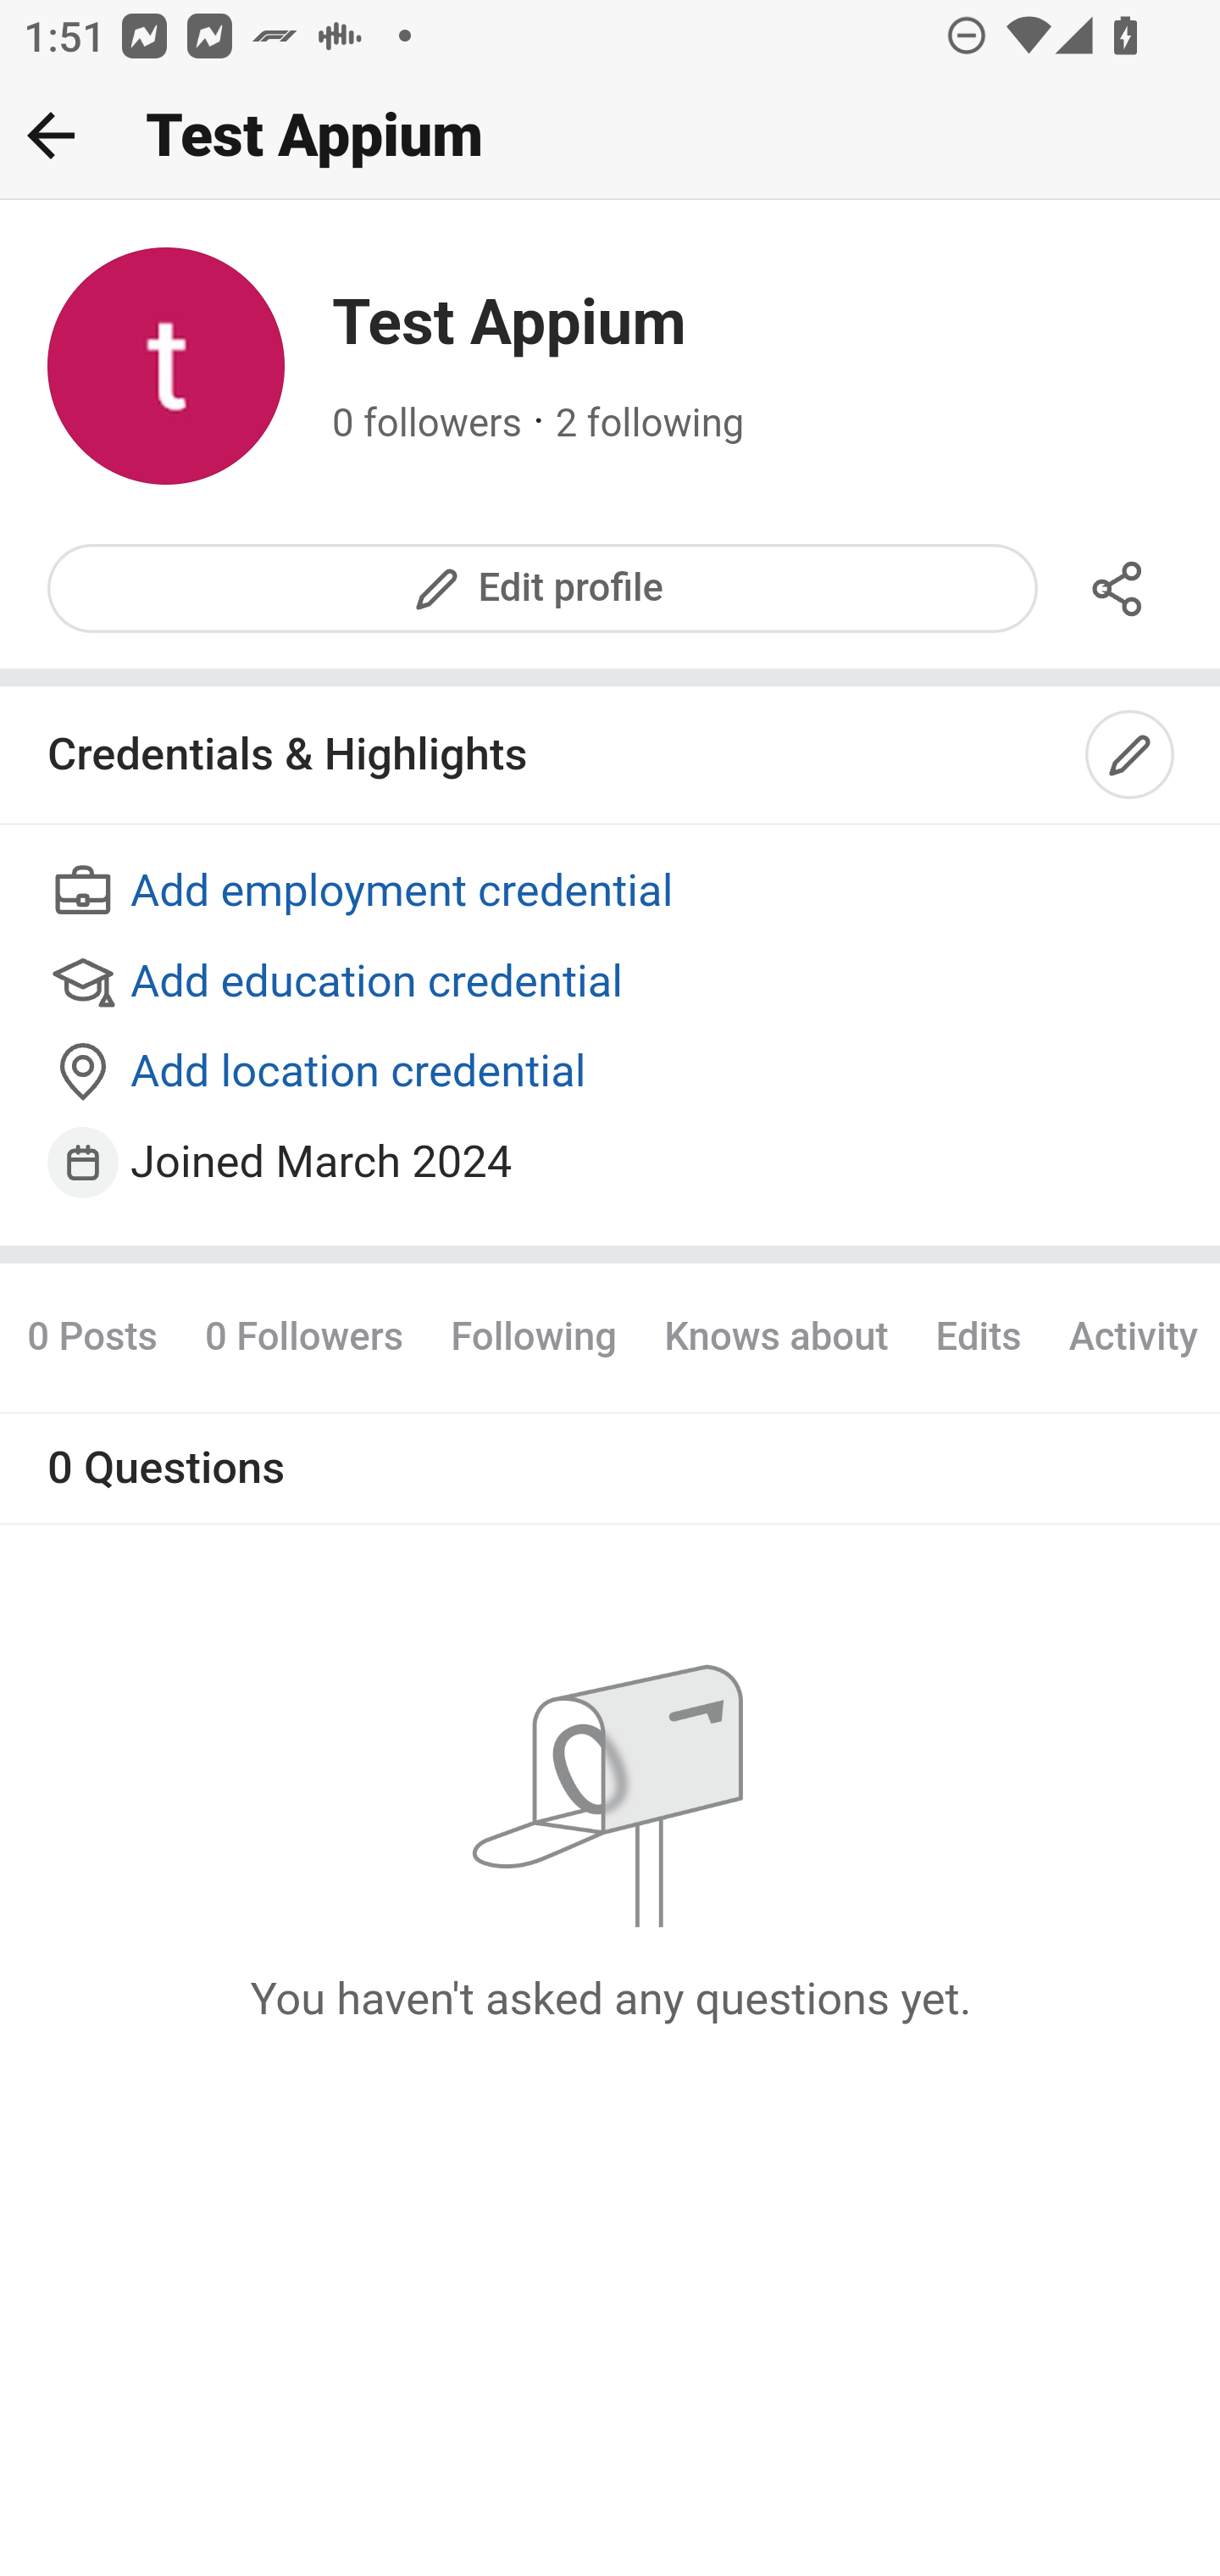  Describe the element at coordinates (428, 424) in the screenshot. I see `0 followers` at that location.